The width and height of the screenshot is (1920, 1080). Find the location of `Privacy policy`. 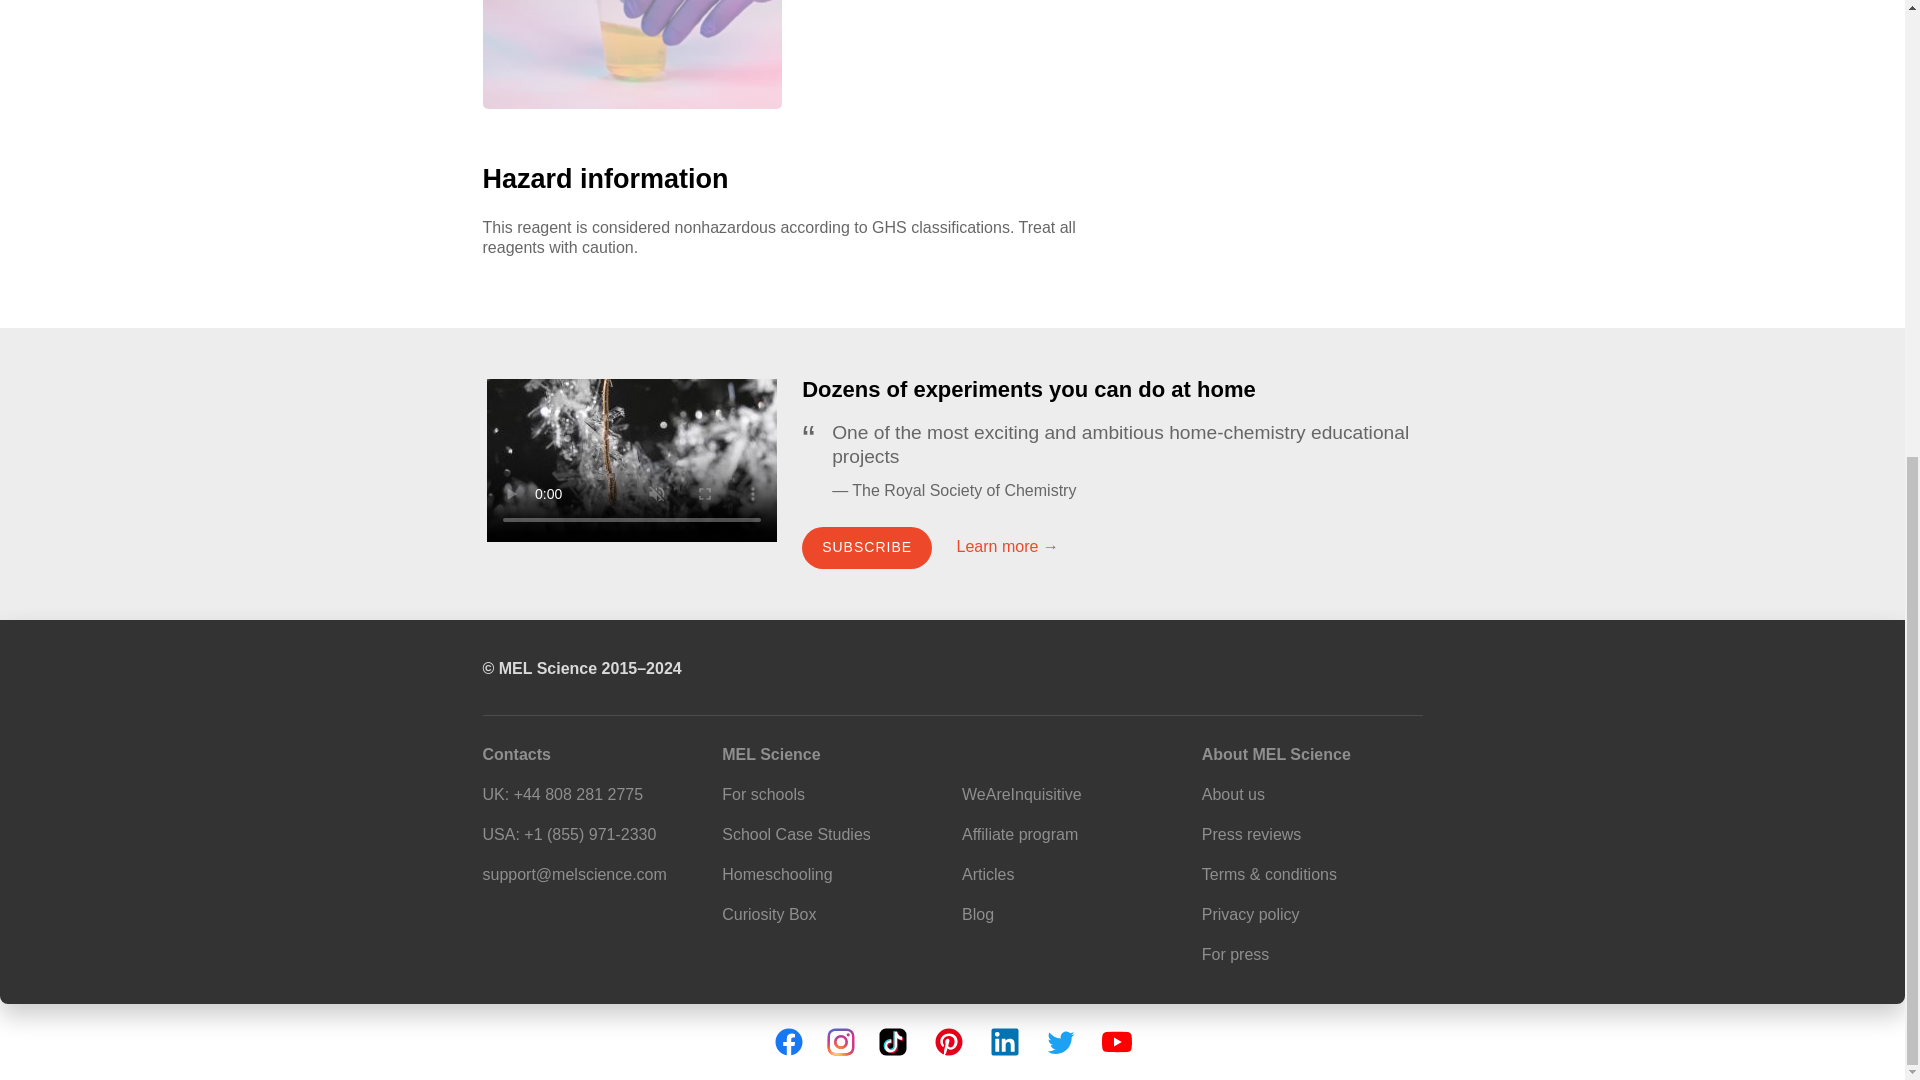

Privacy policy is located at coordinates (1250, 914).